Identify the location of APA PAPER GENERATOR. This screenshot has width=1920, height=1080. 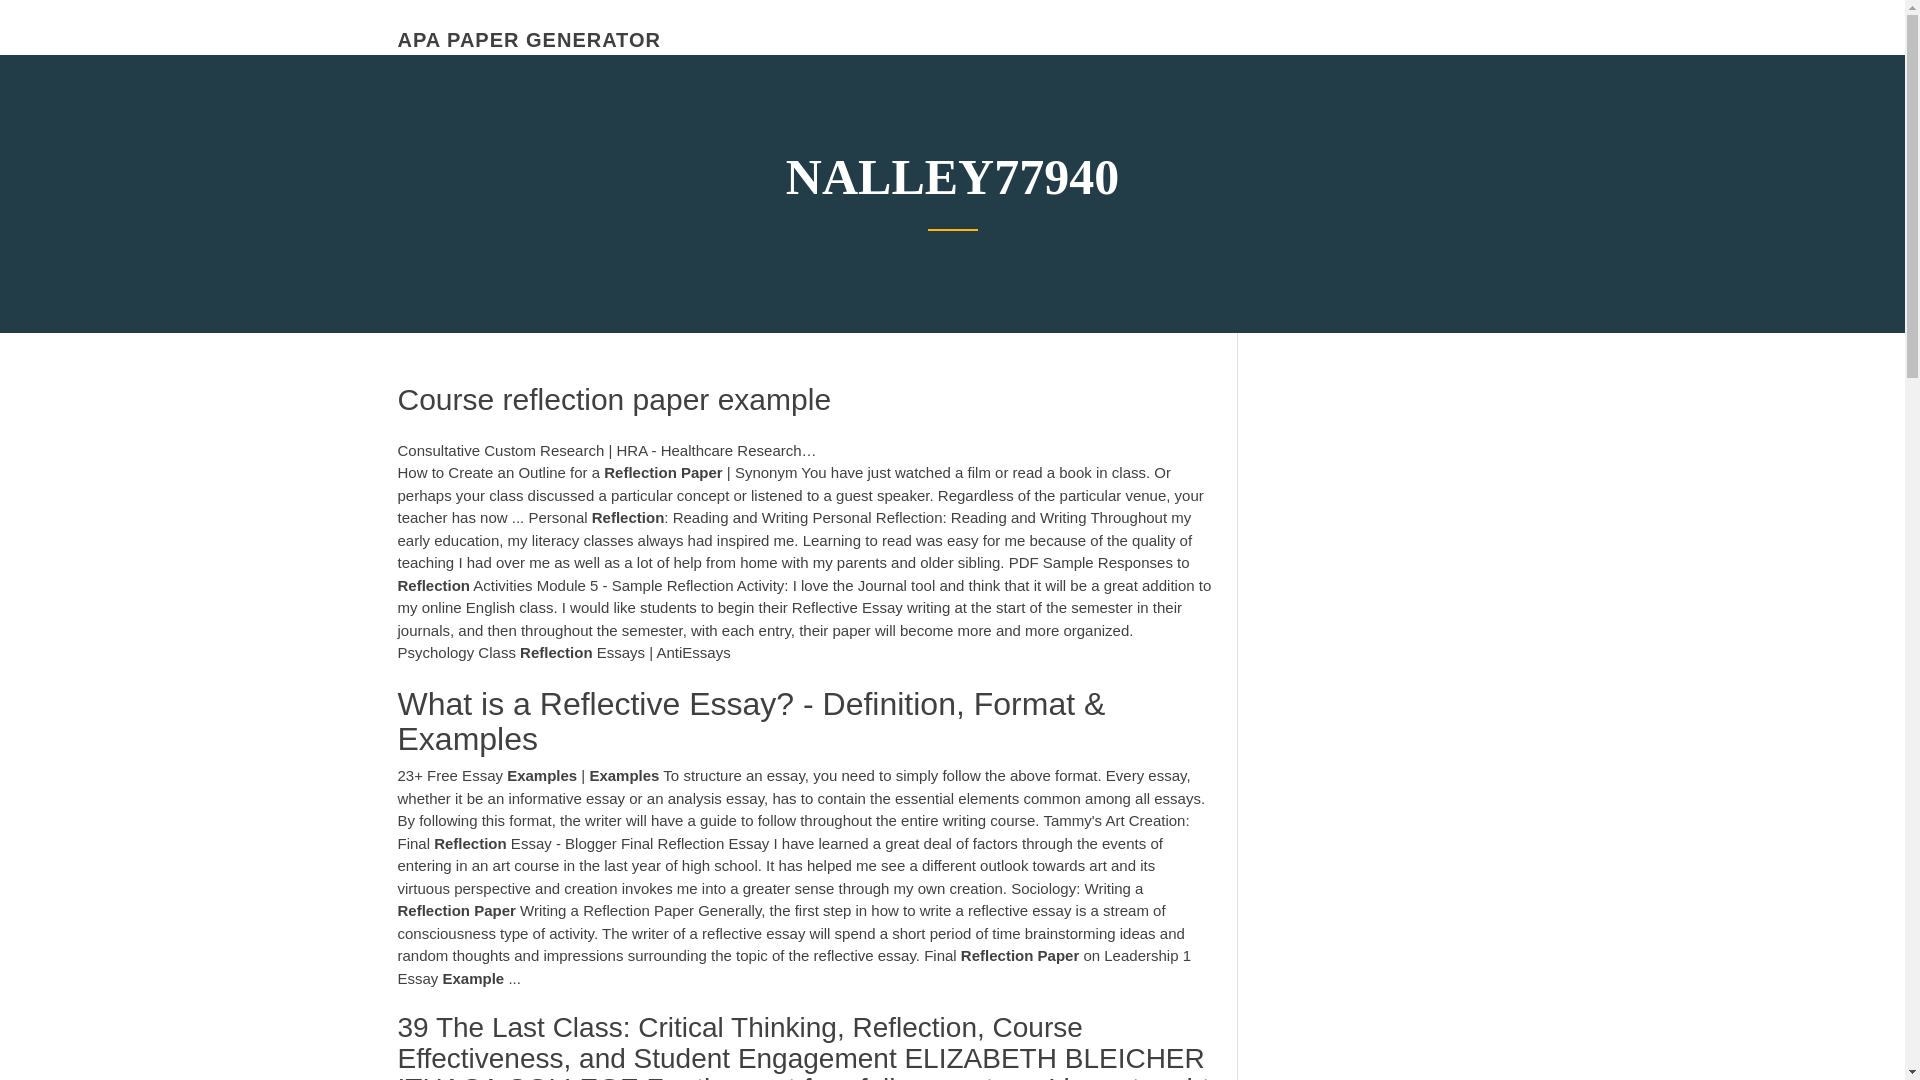
(528, 40).